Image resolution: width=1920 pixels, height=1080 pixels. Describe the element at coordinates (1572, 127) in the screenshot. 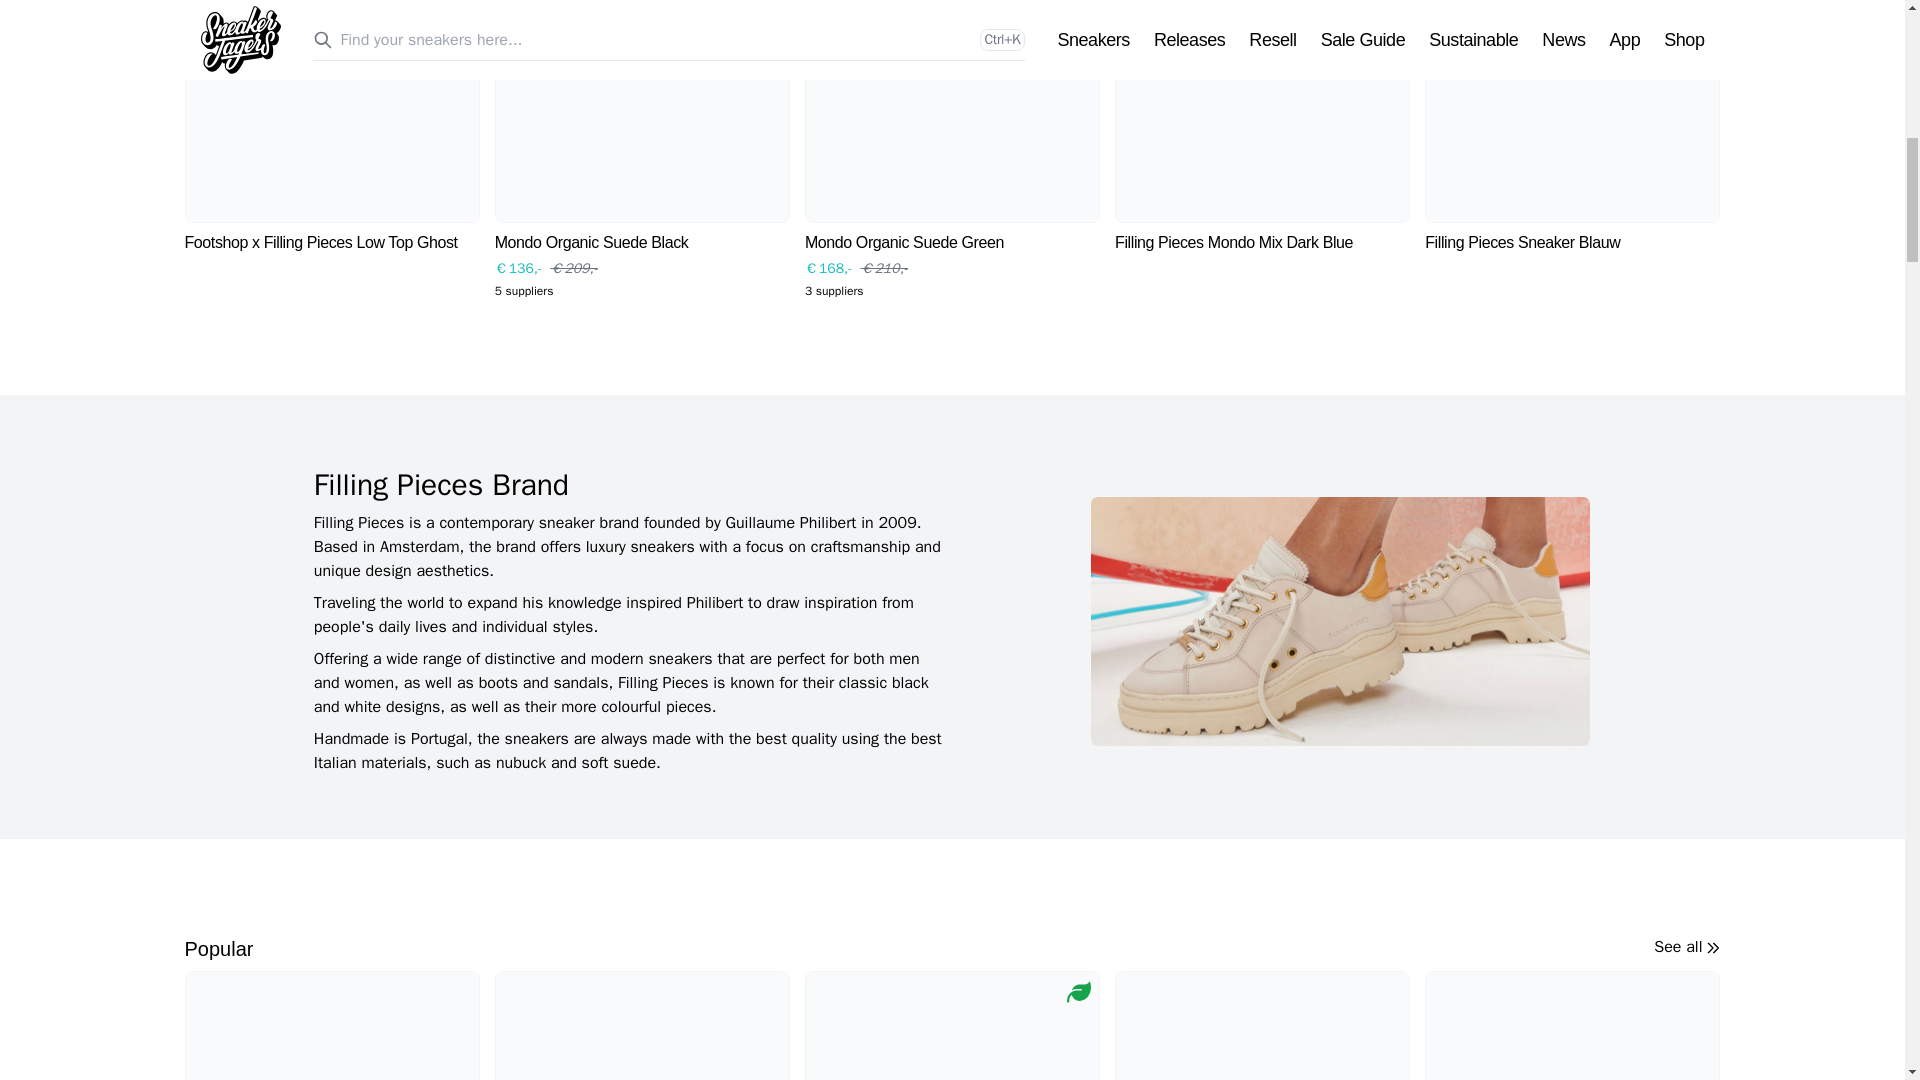

I see `Filling Pieces Sneaker Blauw` at that location.